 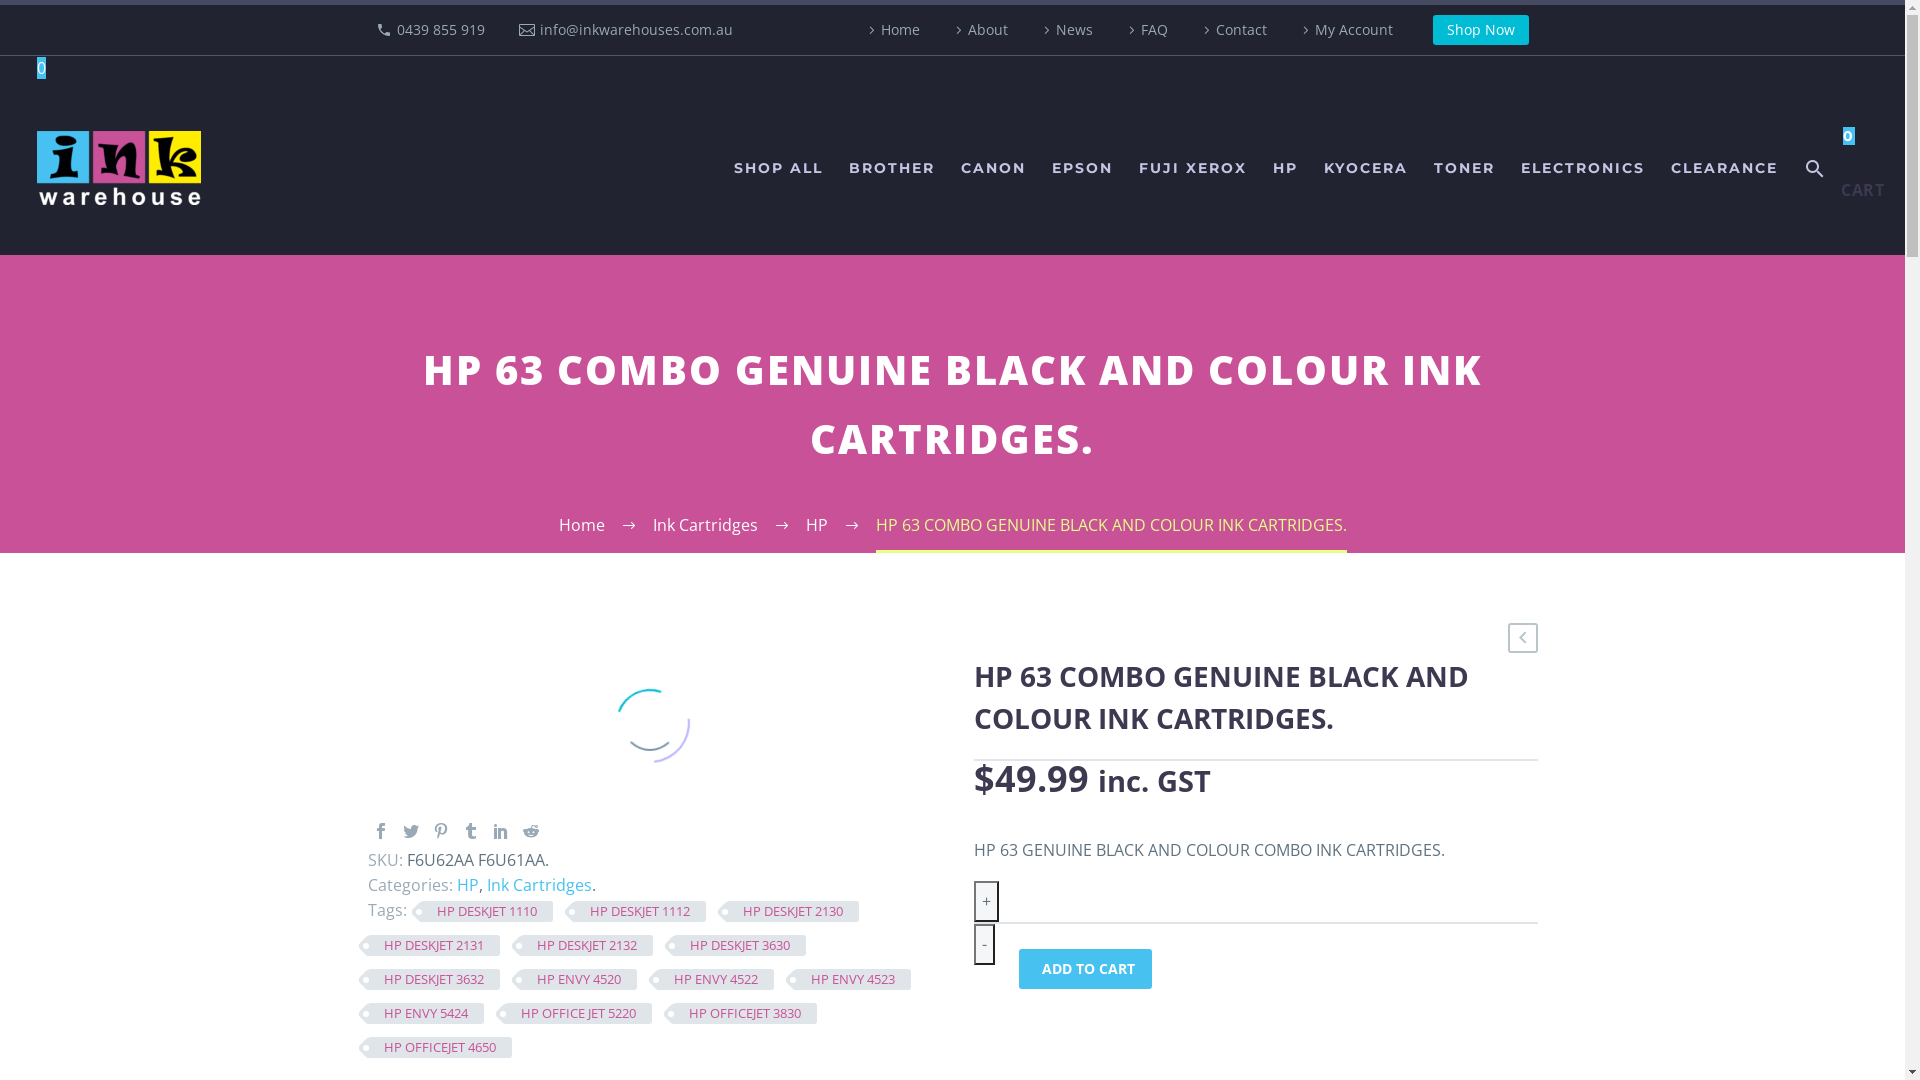 I want to click on Contact, so click(x=1232, y=30).